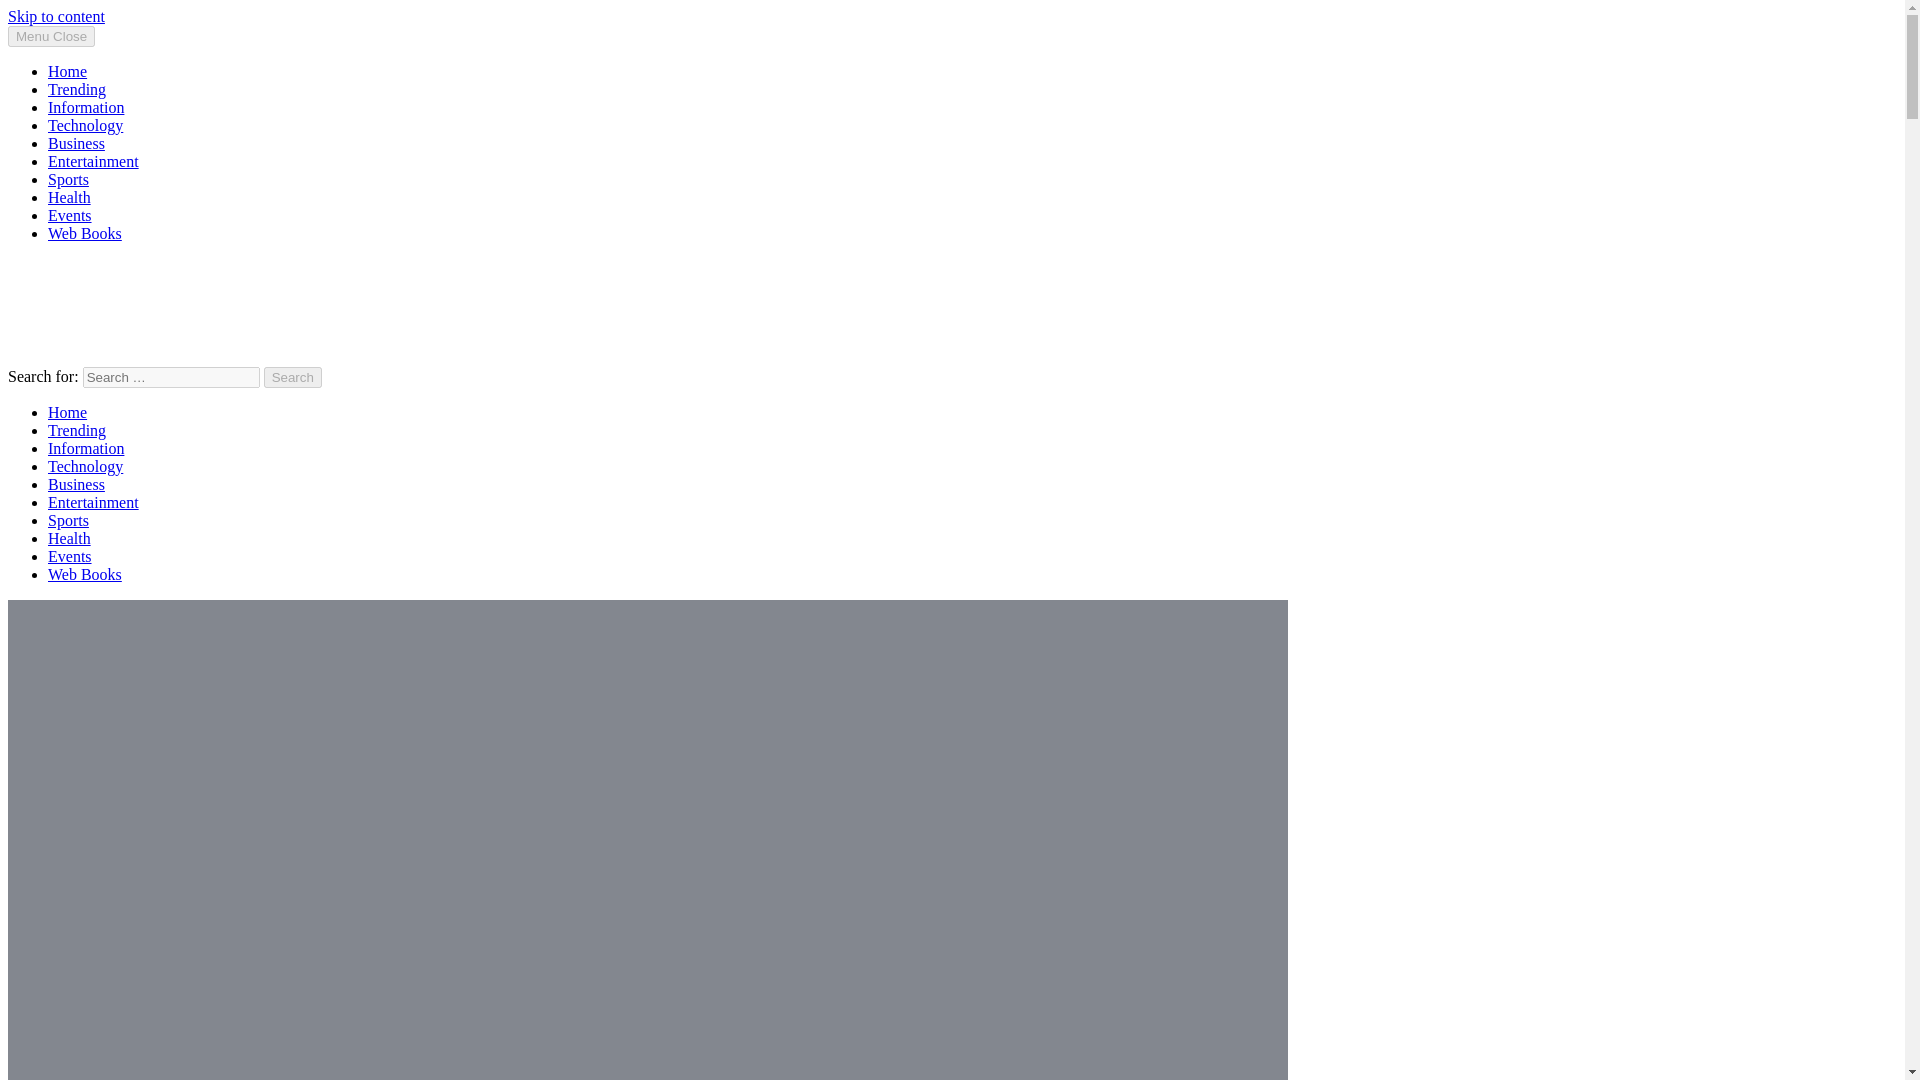 The height and width of the screenshot is (1080, 1920). Describe the element at coordinates (85, 232) in the screenshot. I see `Web Books` at that location.